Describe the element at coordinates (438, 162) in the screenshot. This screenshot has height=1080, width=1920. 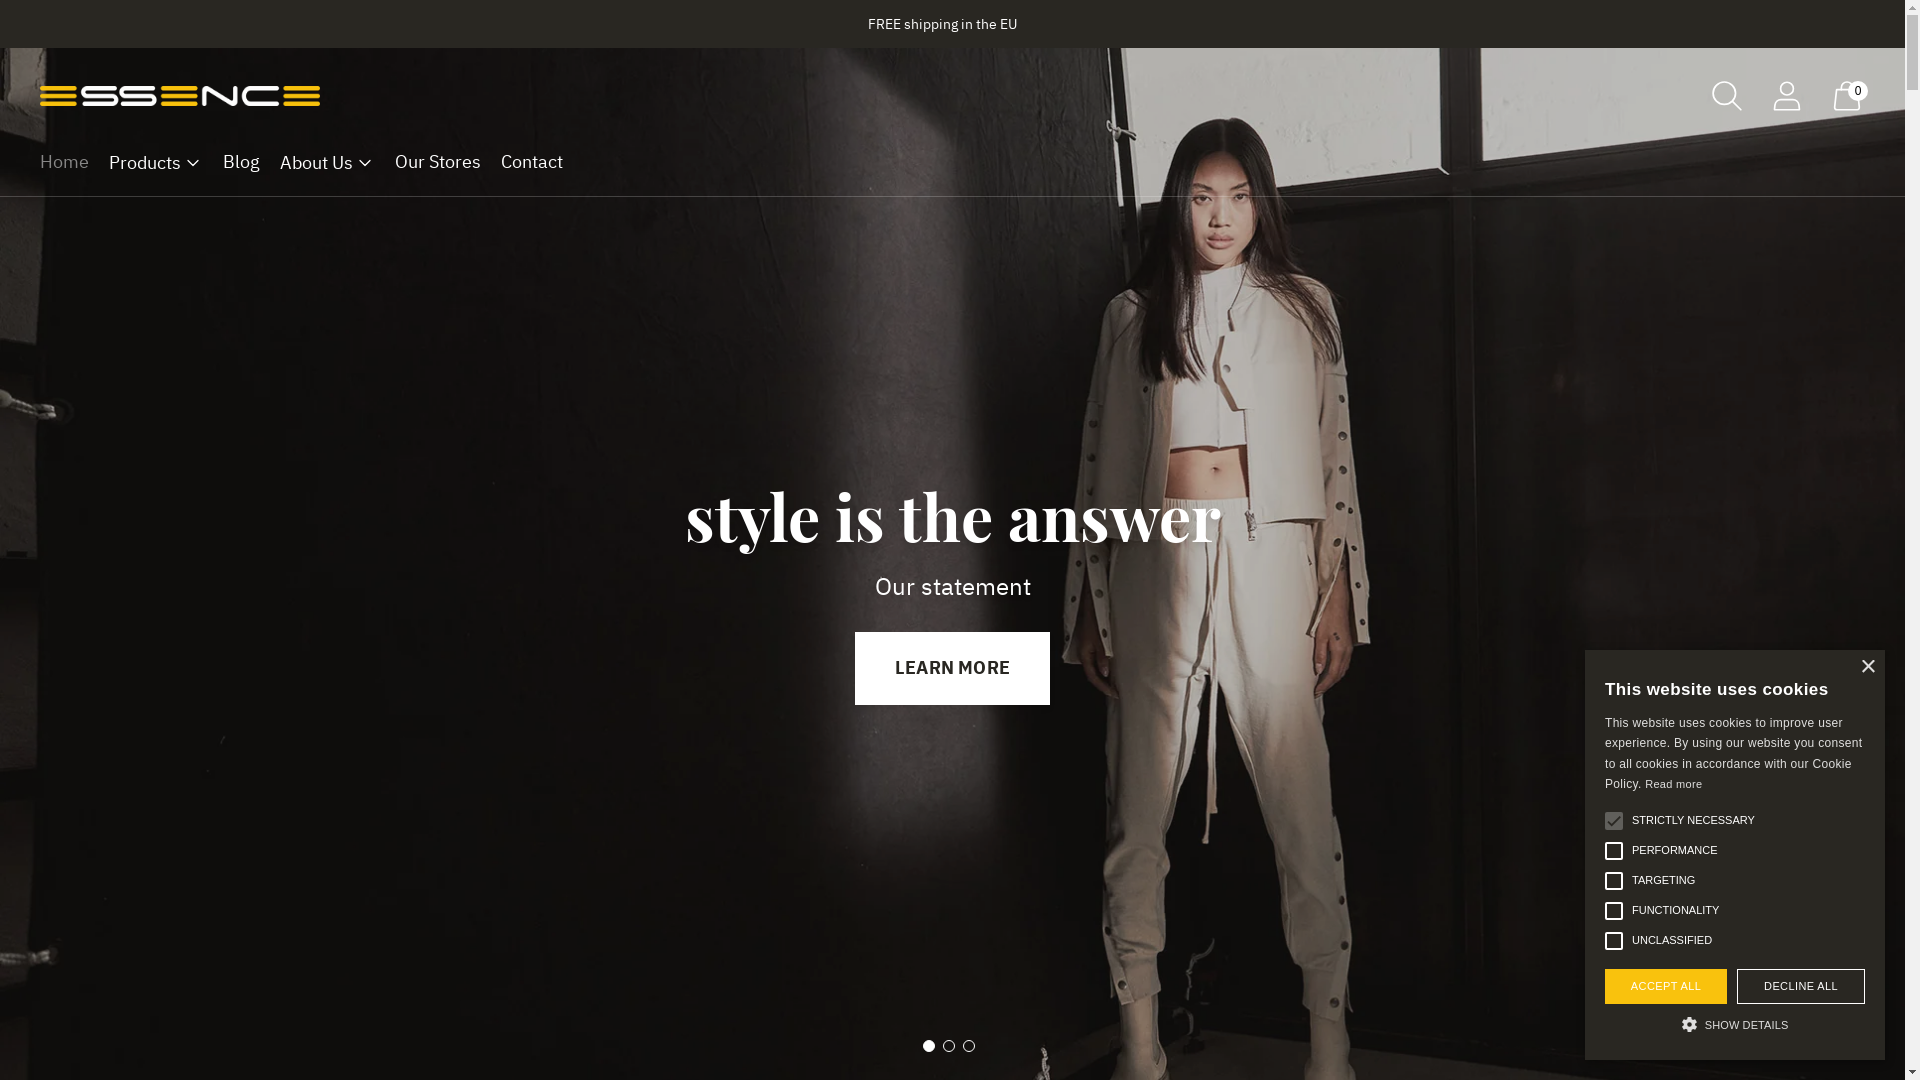
I see `Our Stores` at that location.